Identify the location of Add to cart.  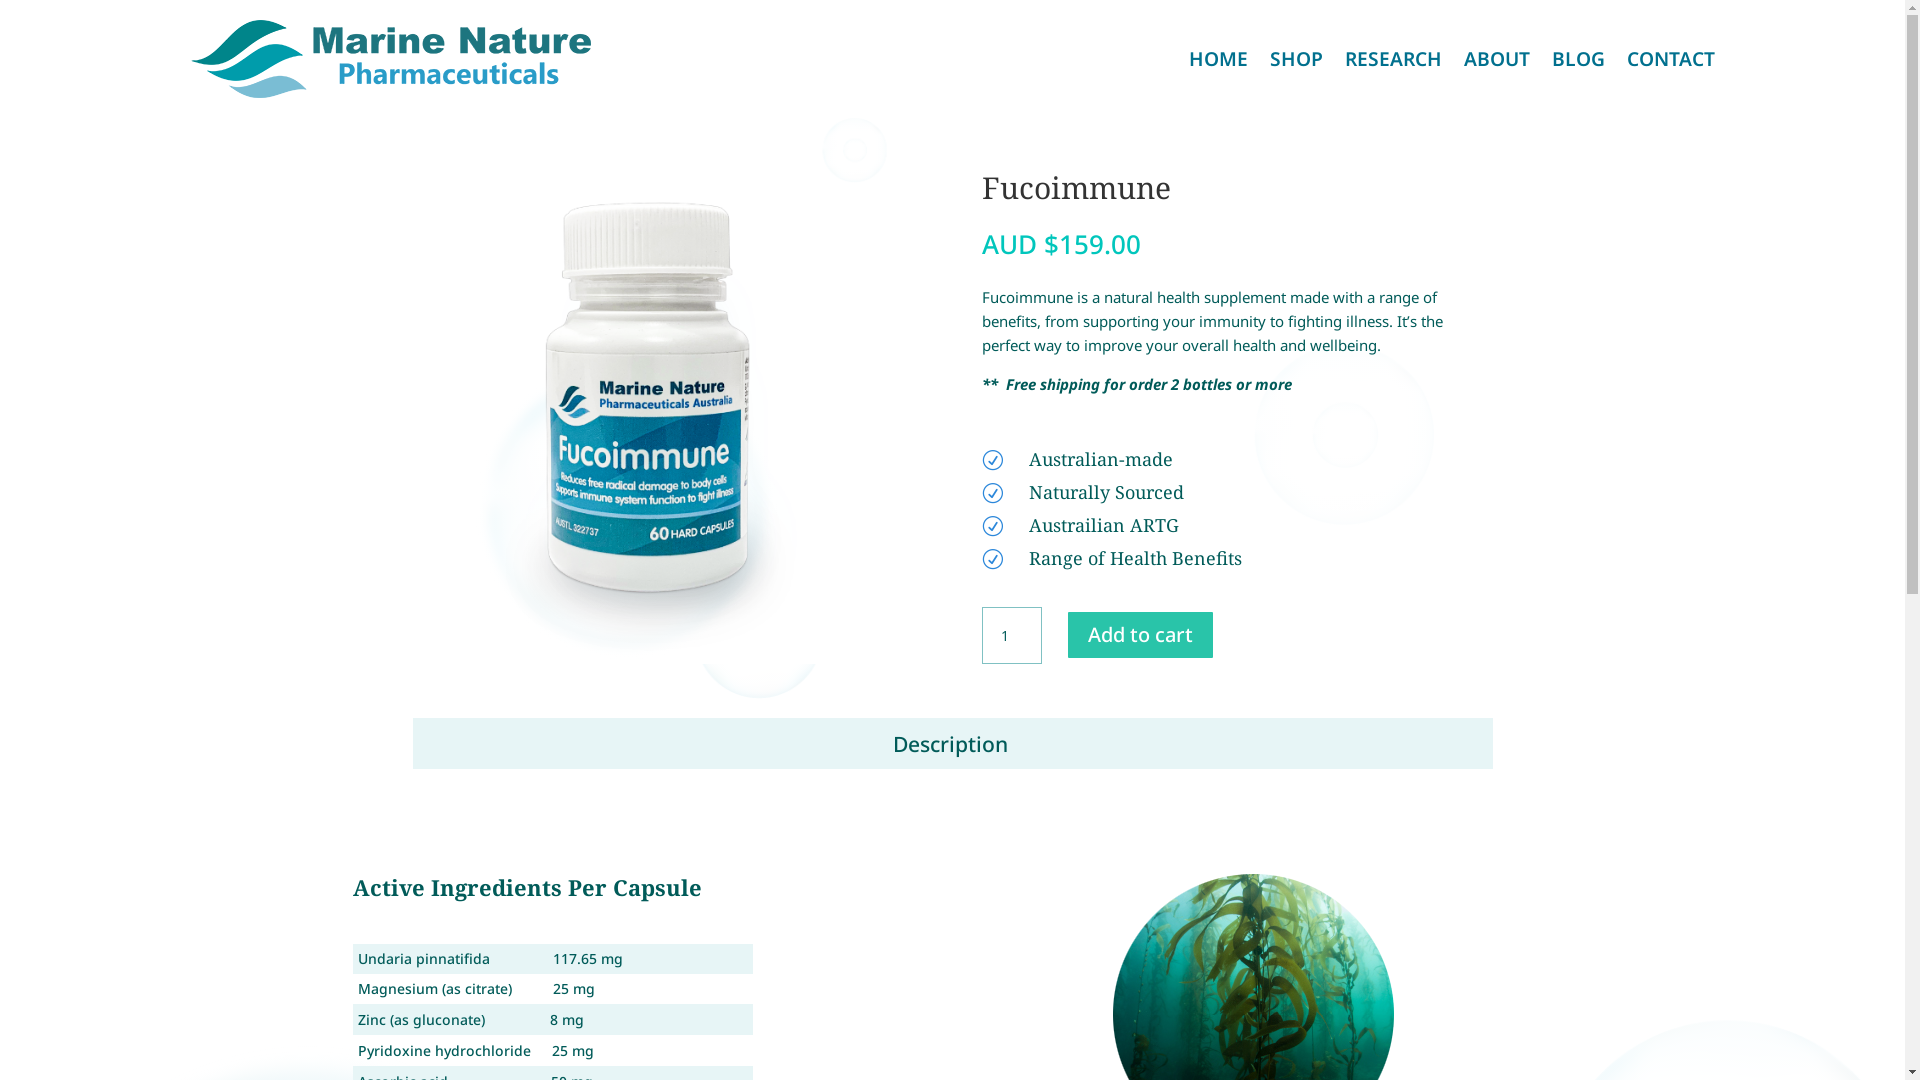
(1140, 635).